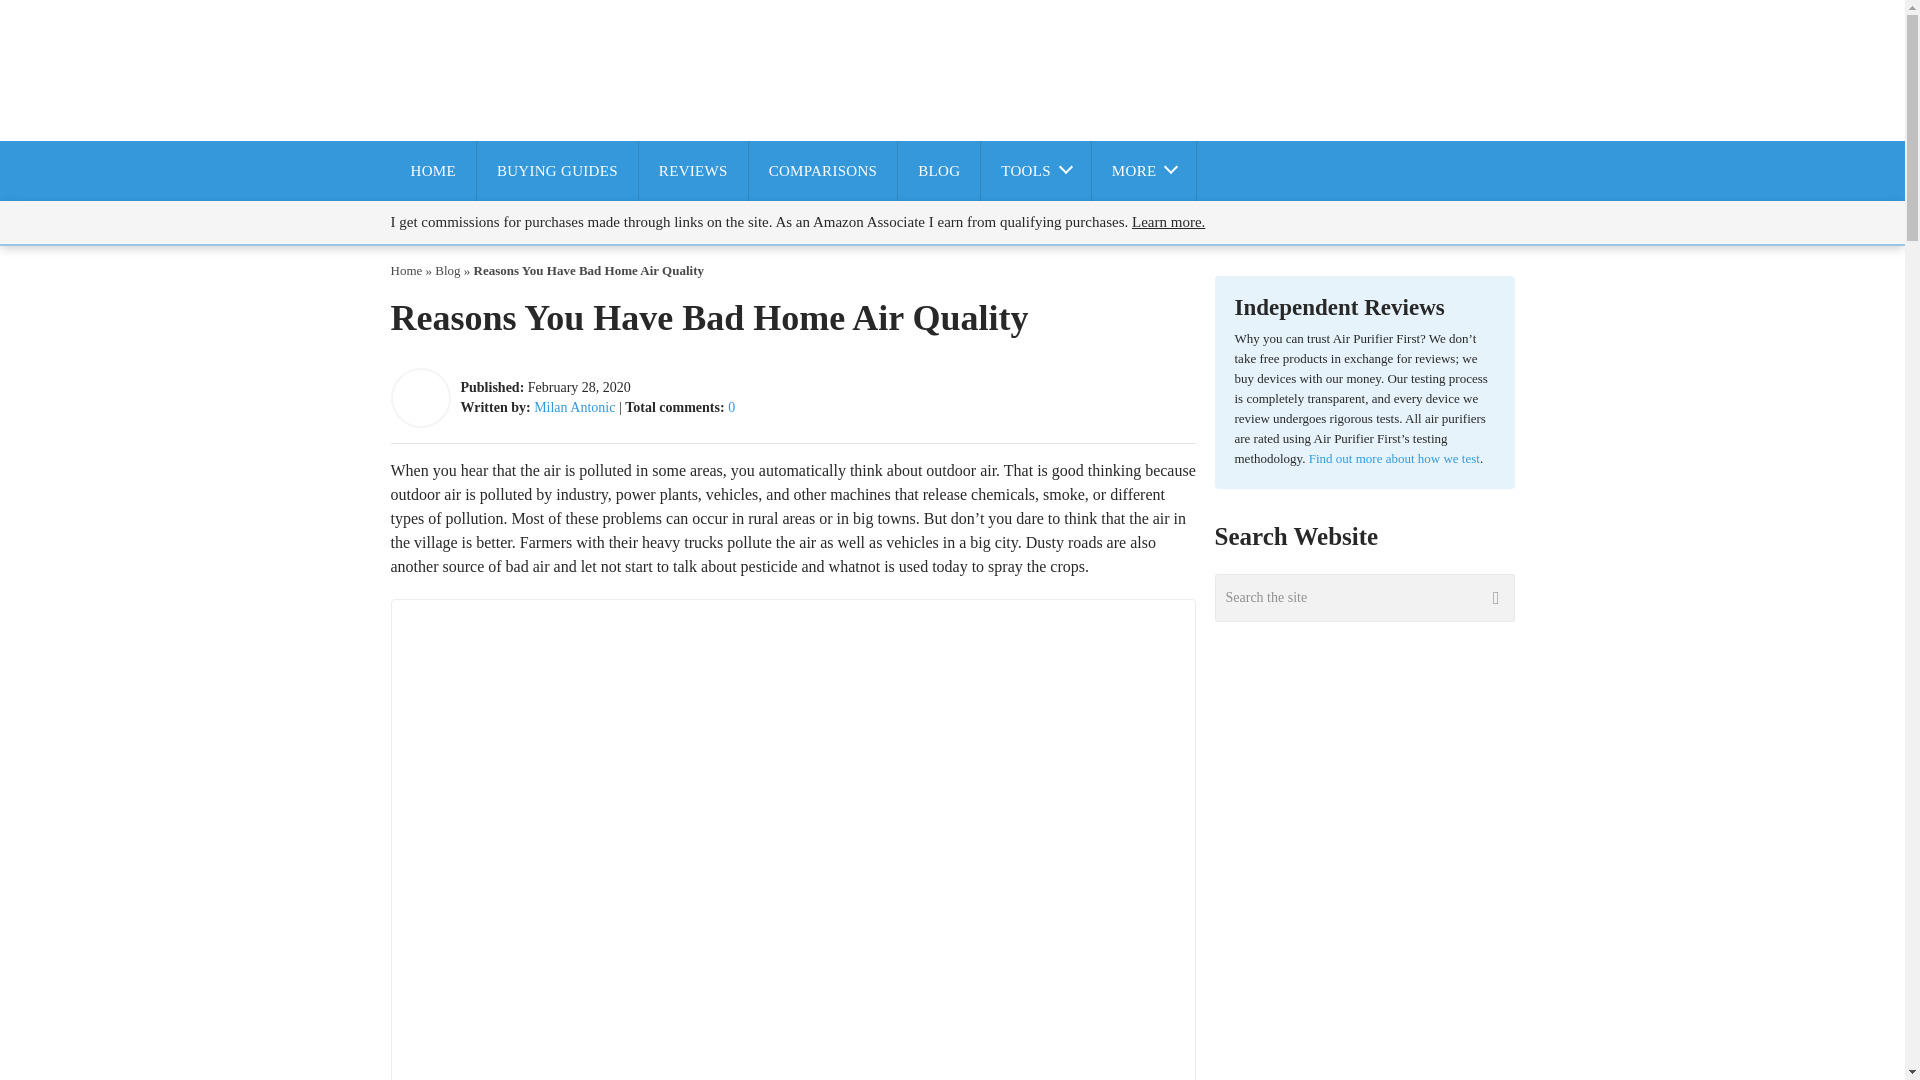  What do you see at coordinates (1036, 170) in the screenshot?
I see `TOOLS` at bounding box center [1036, 170].